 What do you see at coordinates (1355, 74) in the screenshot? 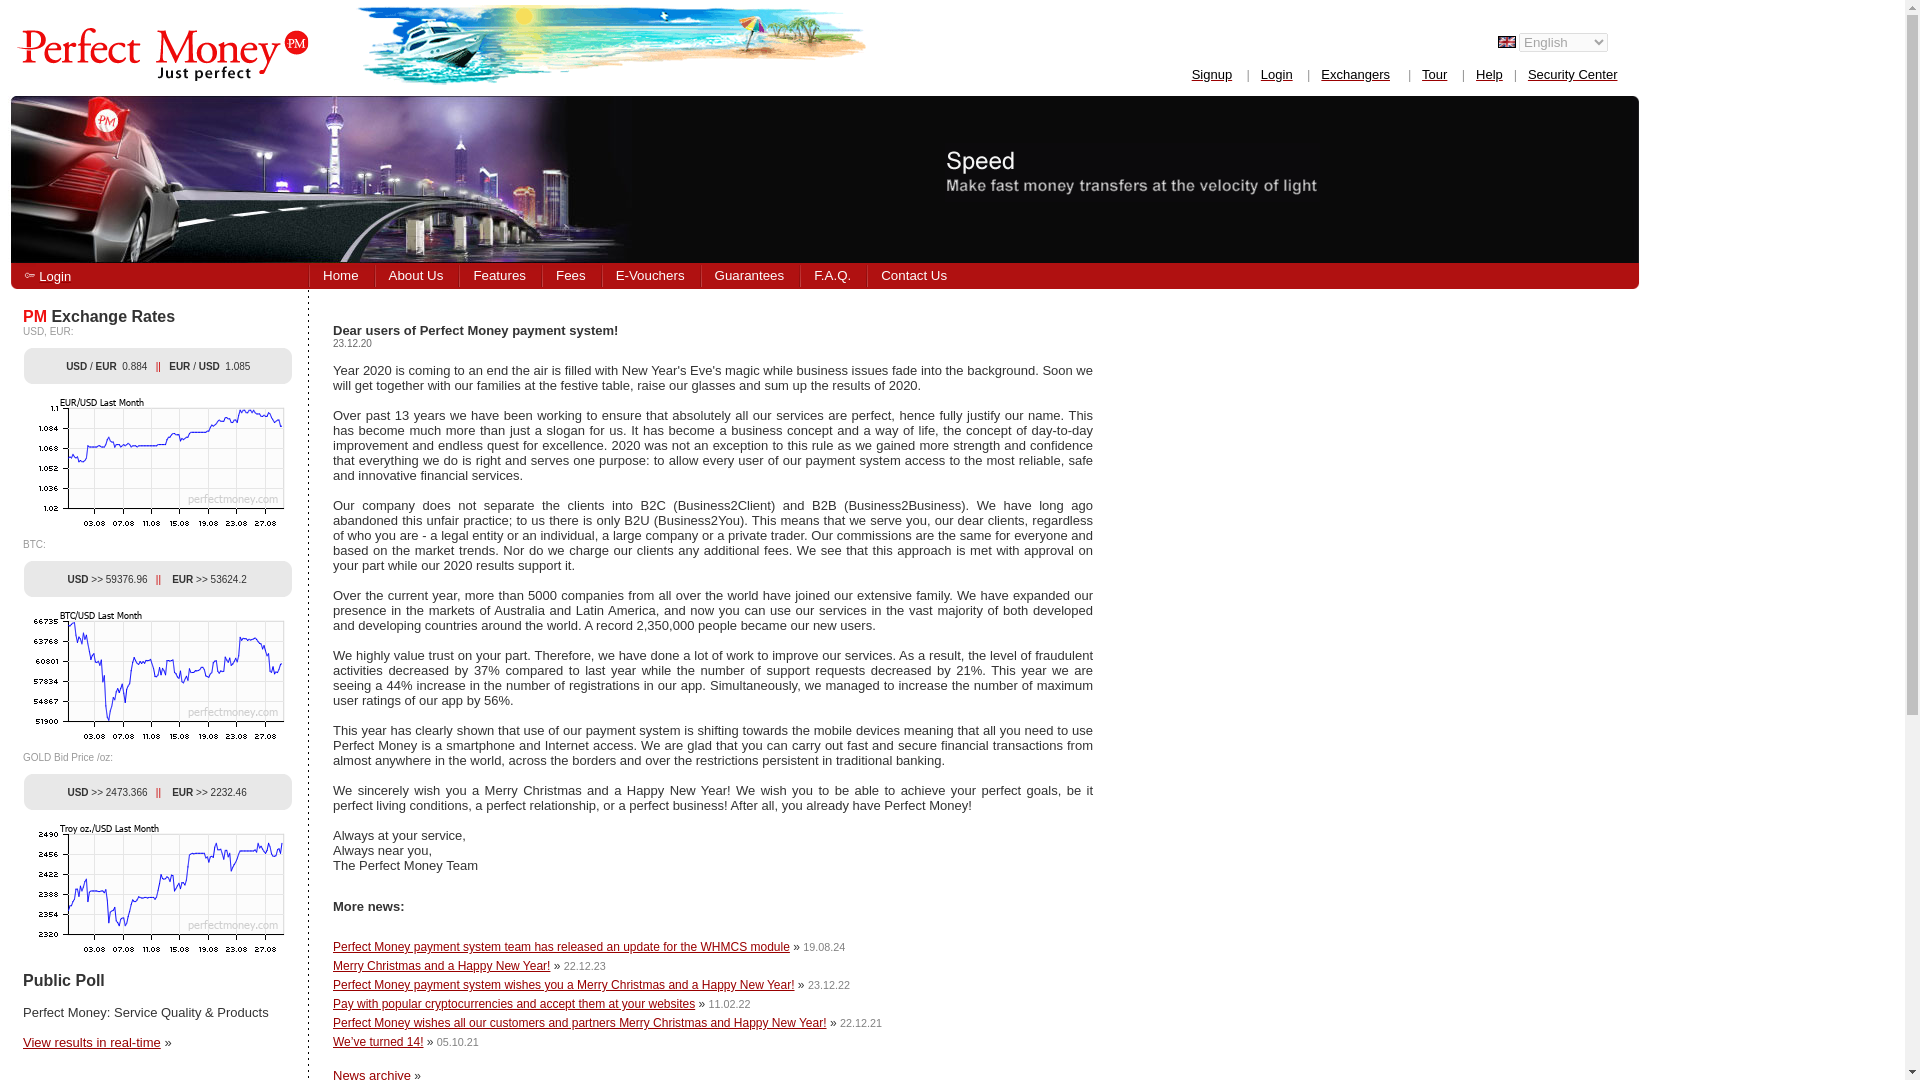
I see `Exchangers` at bounding box center [1355, 74].